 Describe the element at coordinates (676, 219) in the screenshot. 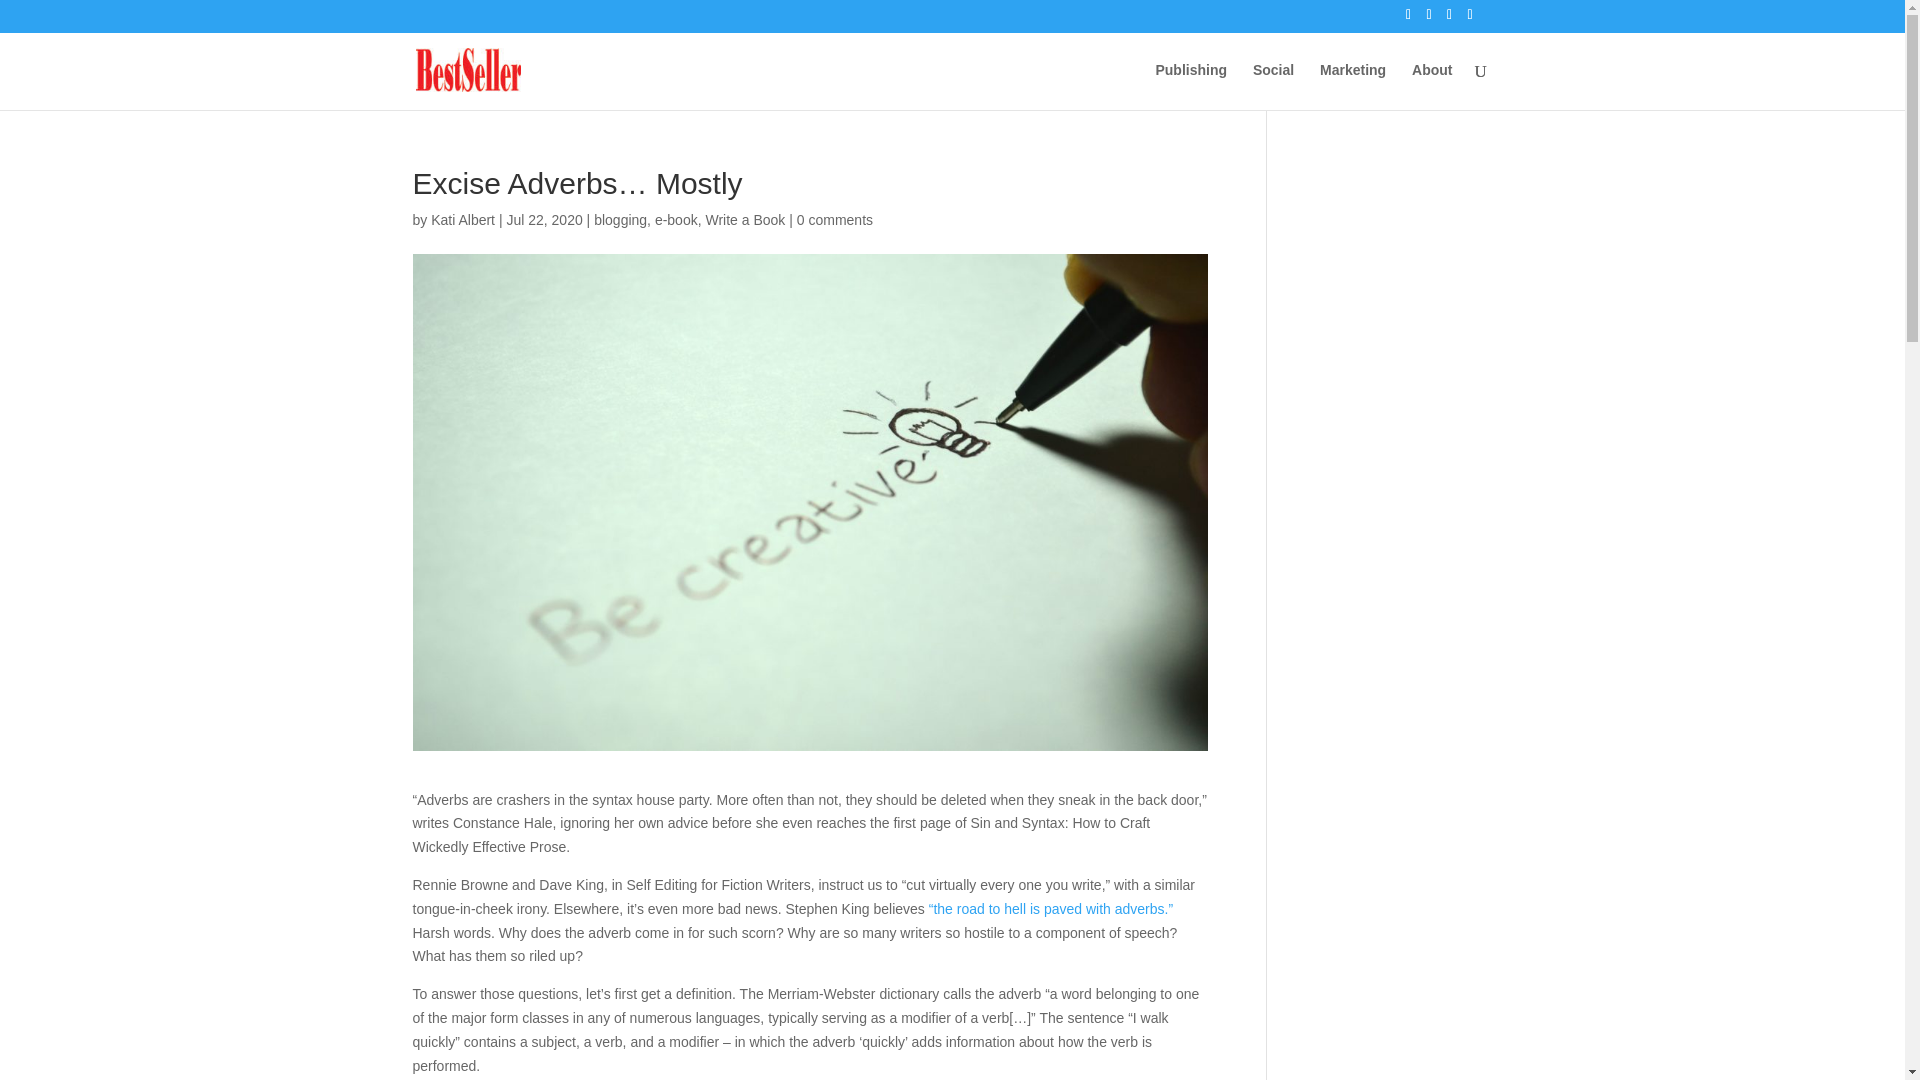

I see `e-book` at that location.